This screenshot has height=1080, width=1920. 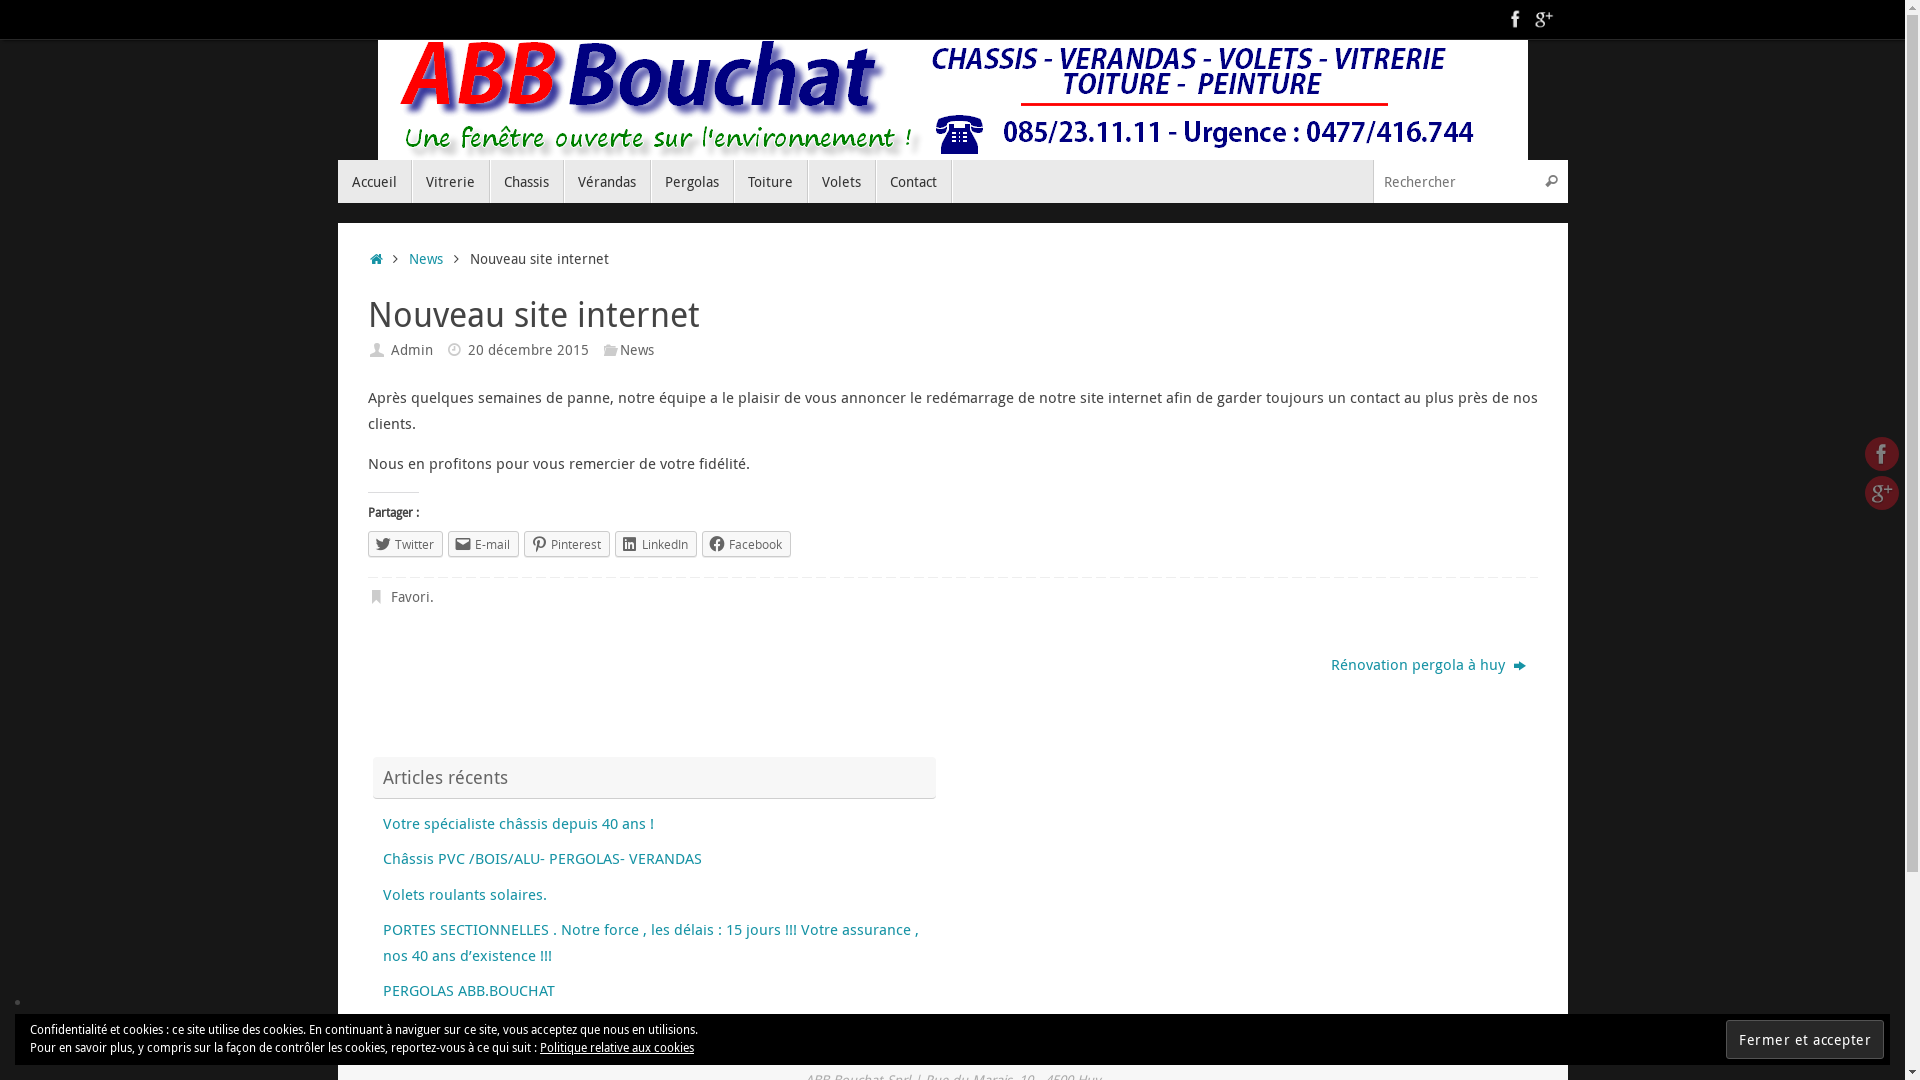 I want to click on Chassis, so click(x=526, y=182).